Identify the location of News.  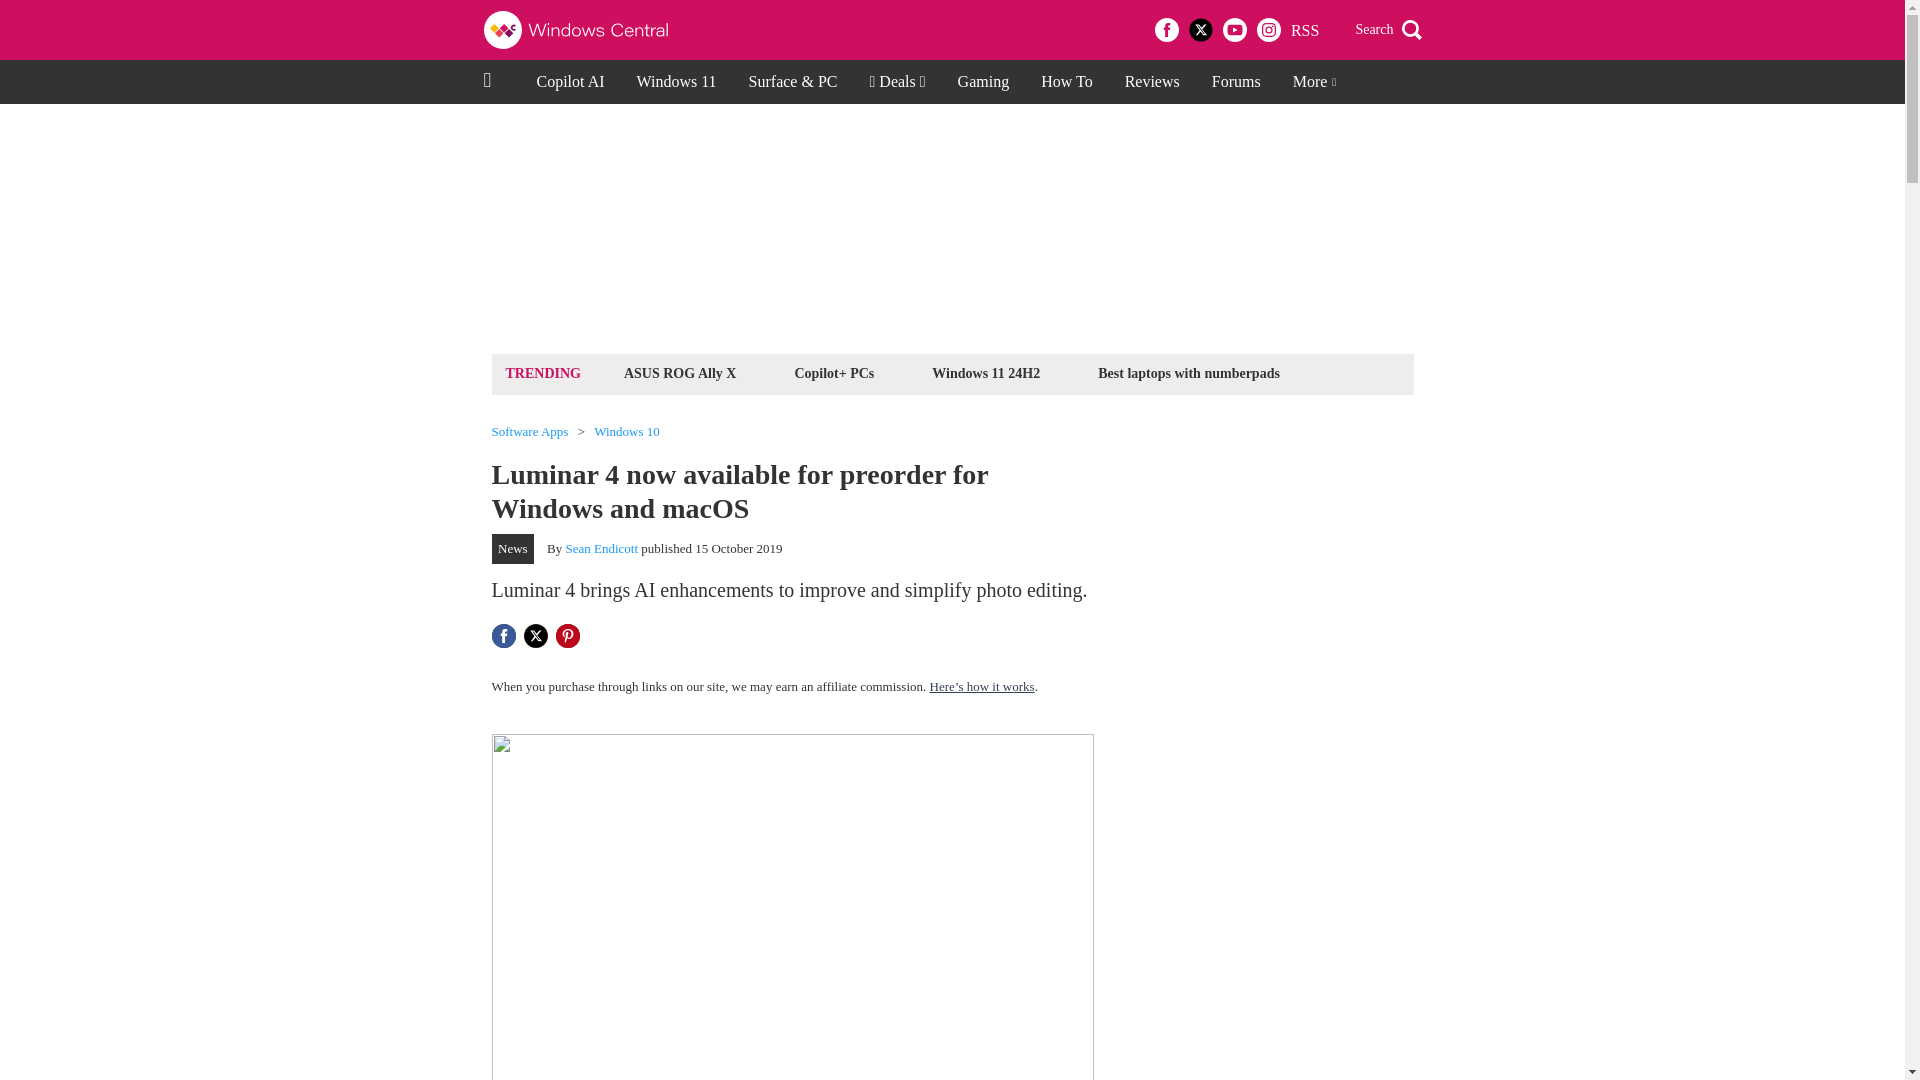
(513, 548).